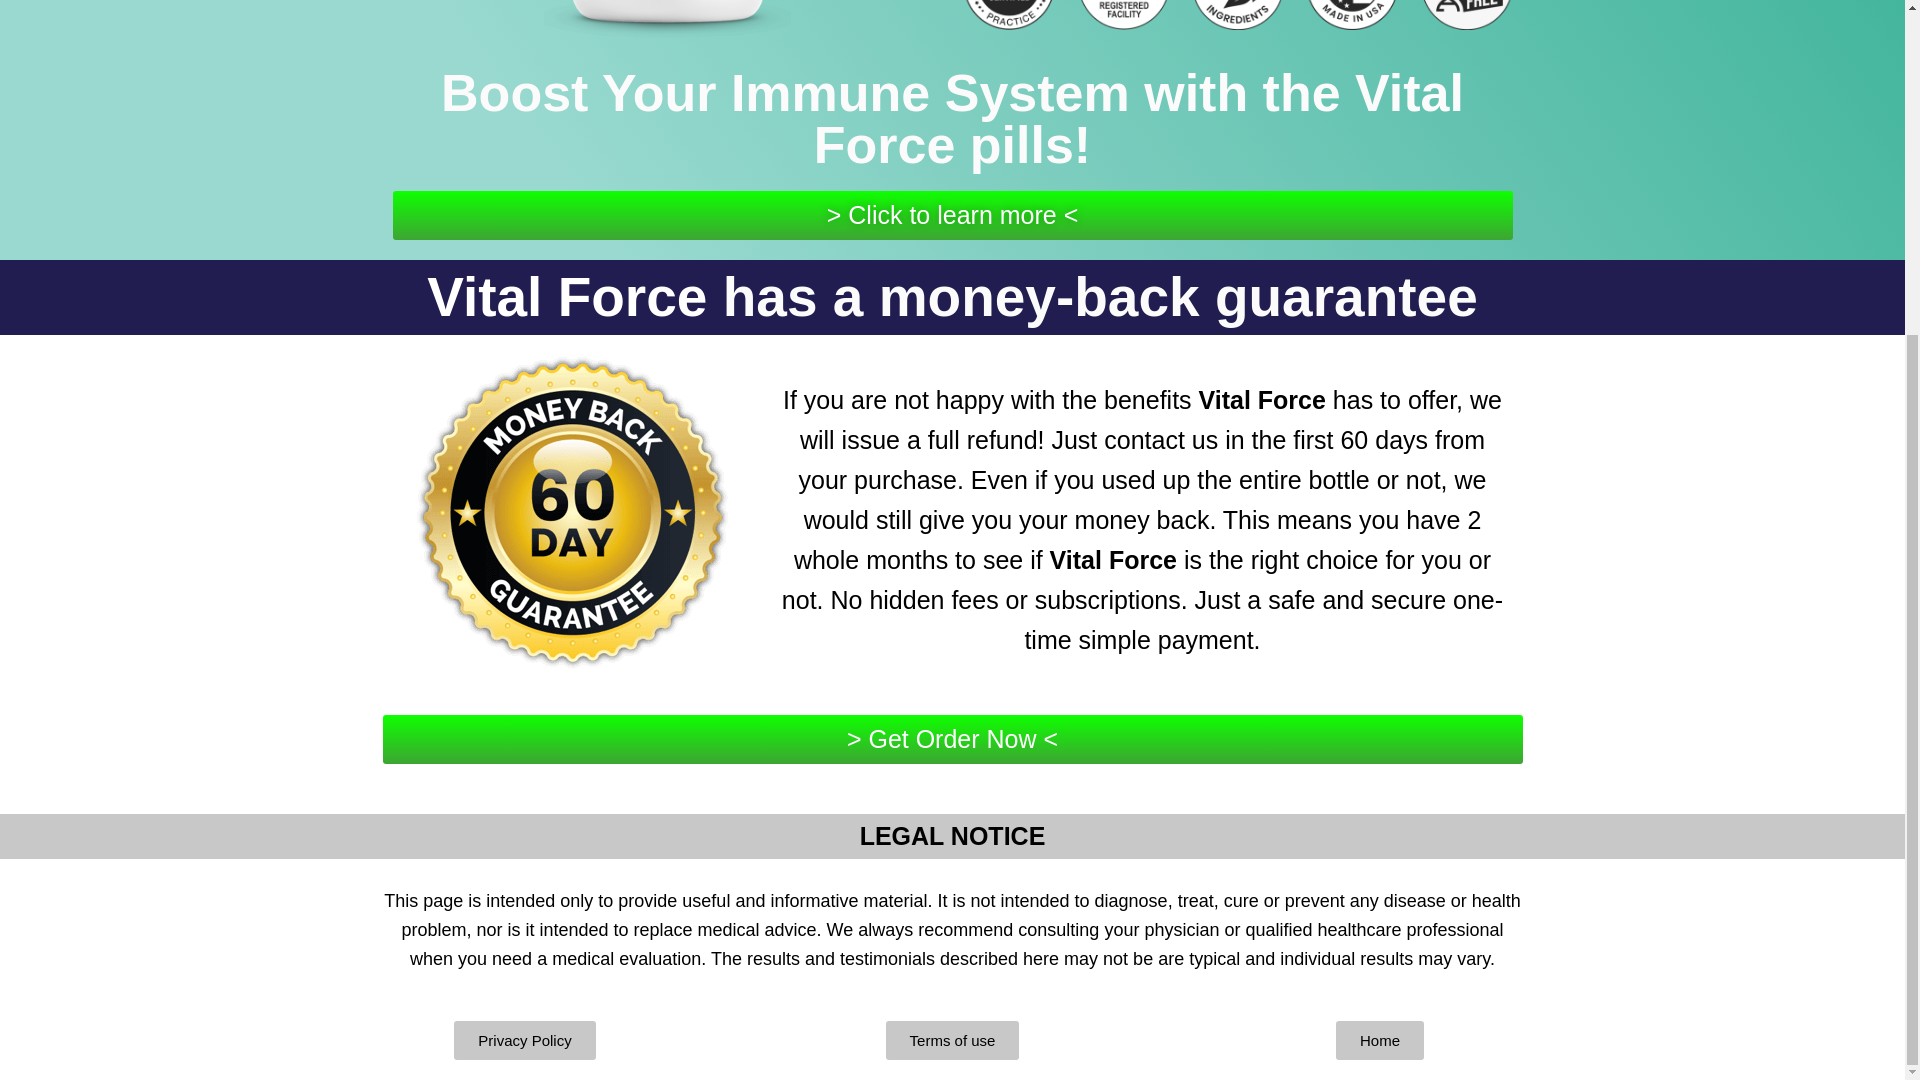  Describe the element at coordinates (1380, 1040) in the screenshot. I see `Home` at that location.